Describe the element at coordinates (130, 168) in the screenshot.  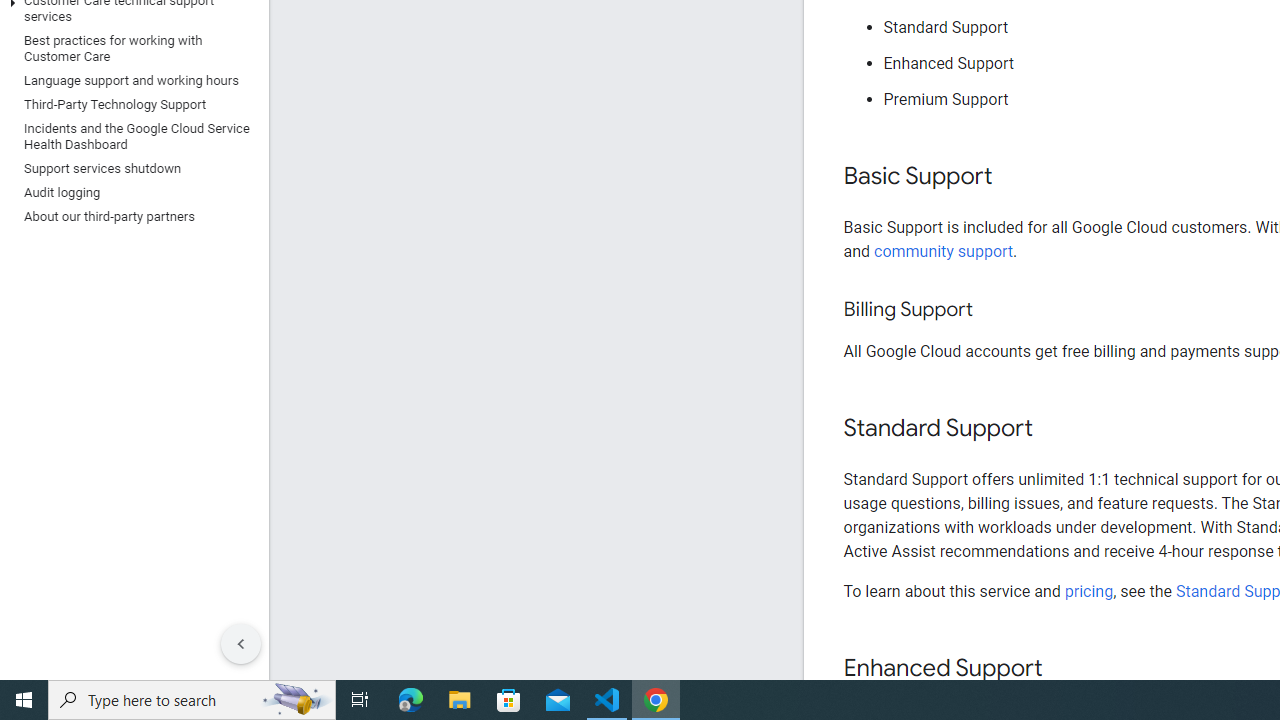
I see `Support services shutdown` at that location.